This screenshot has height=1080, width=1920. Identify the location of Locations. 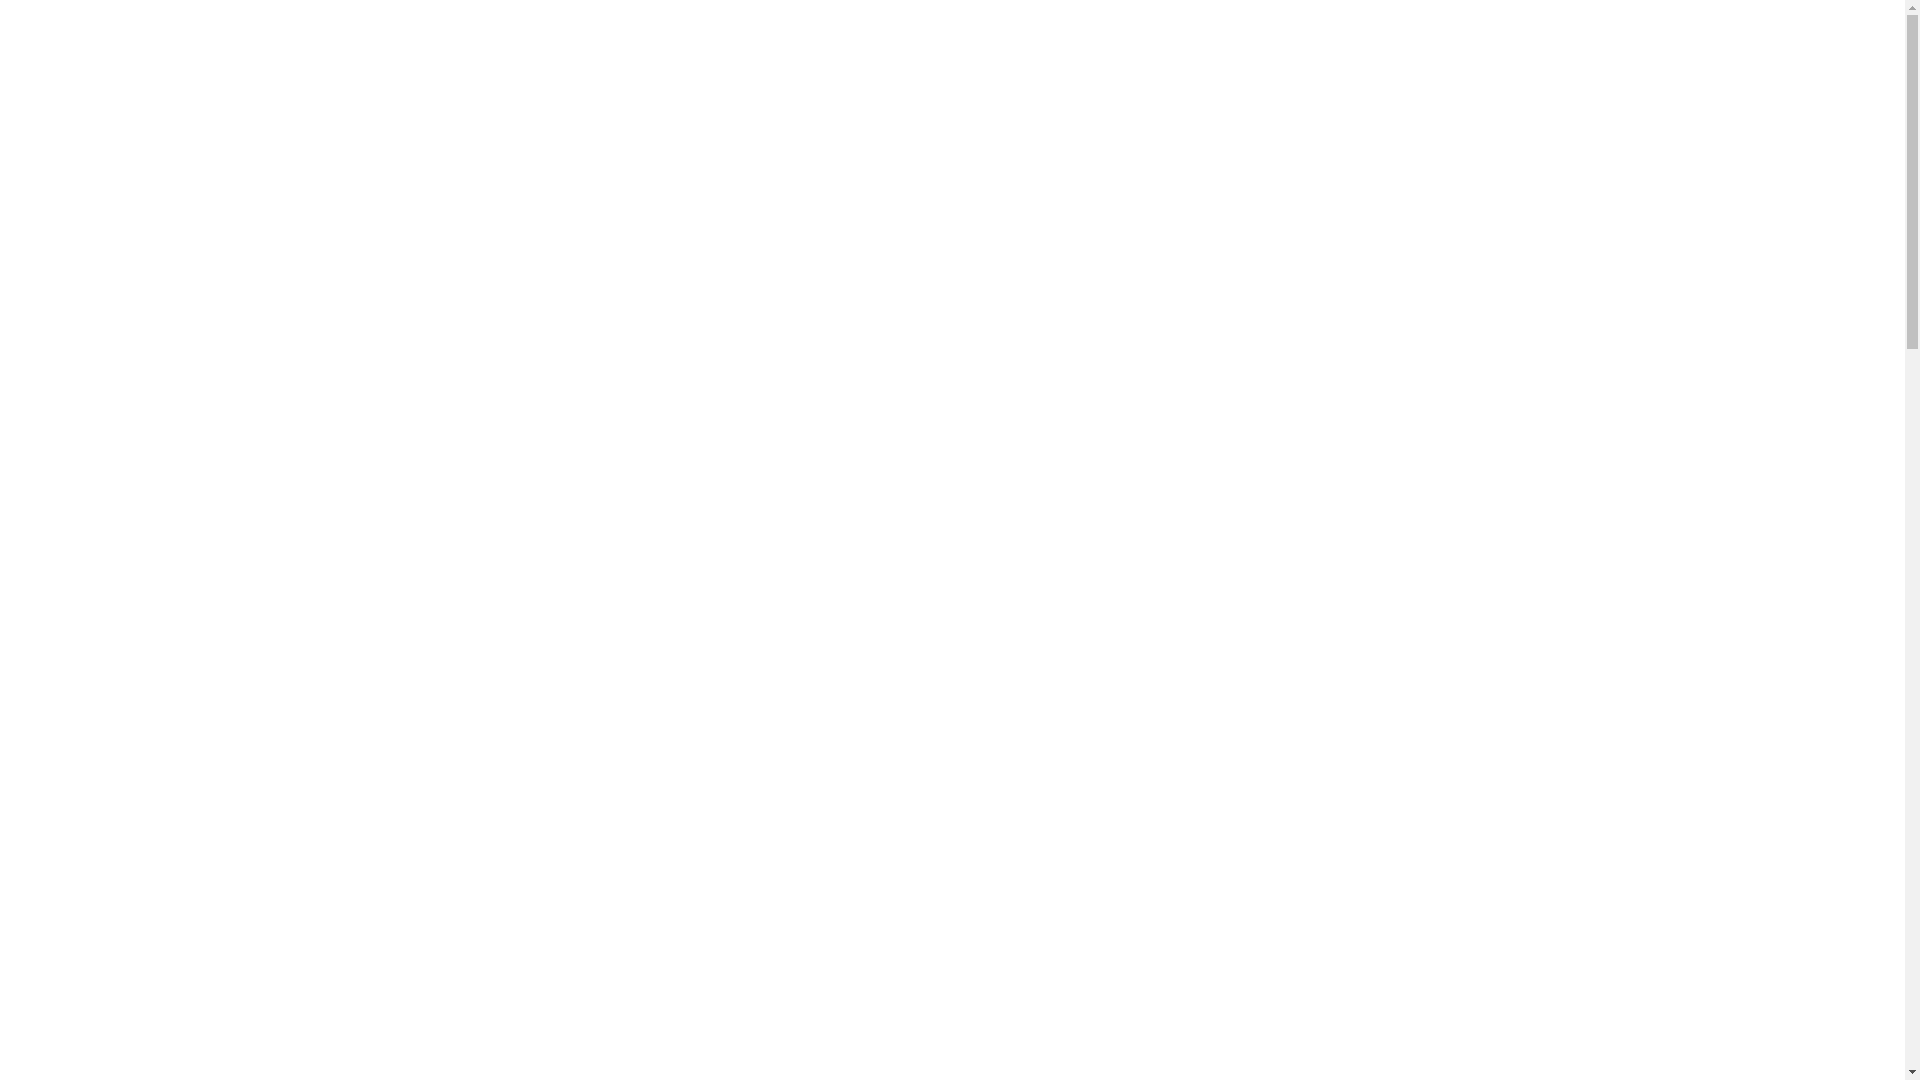
(422, 60).